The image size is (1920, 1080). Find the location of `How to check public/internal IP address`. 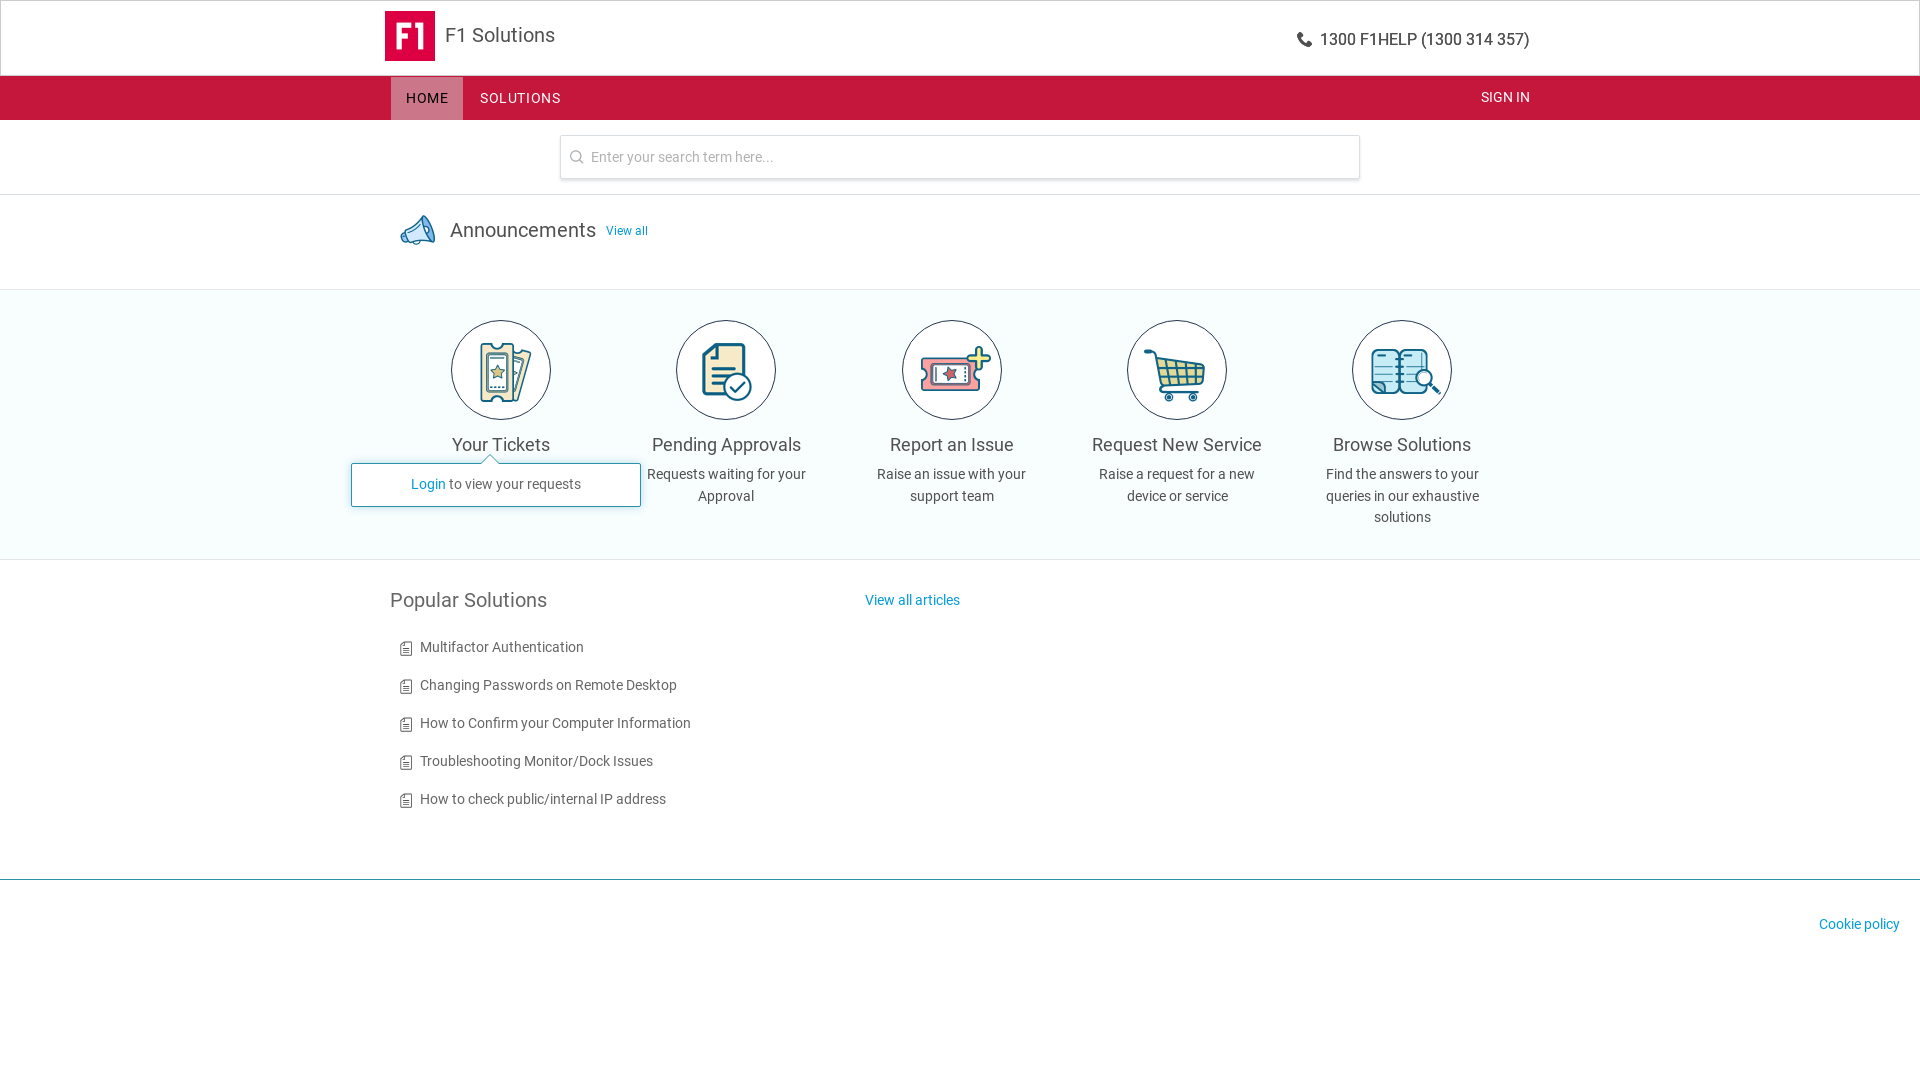

How to check public/internal IP address is located at coordinates (543, 799).